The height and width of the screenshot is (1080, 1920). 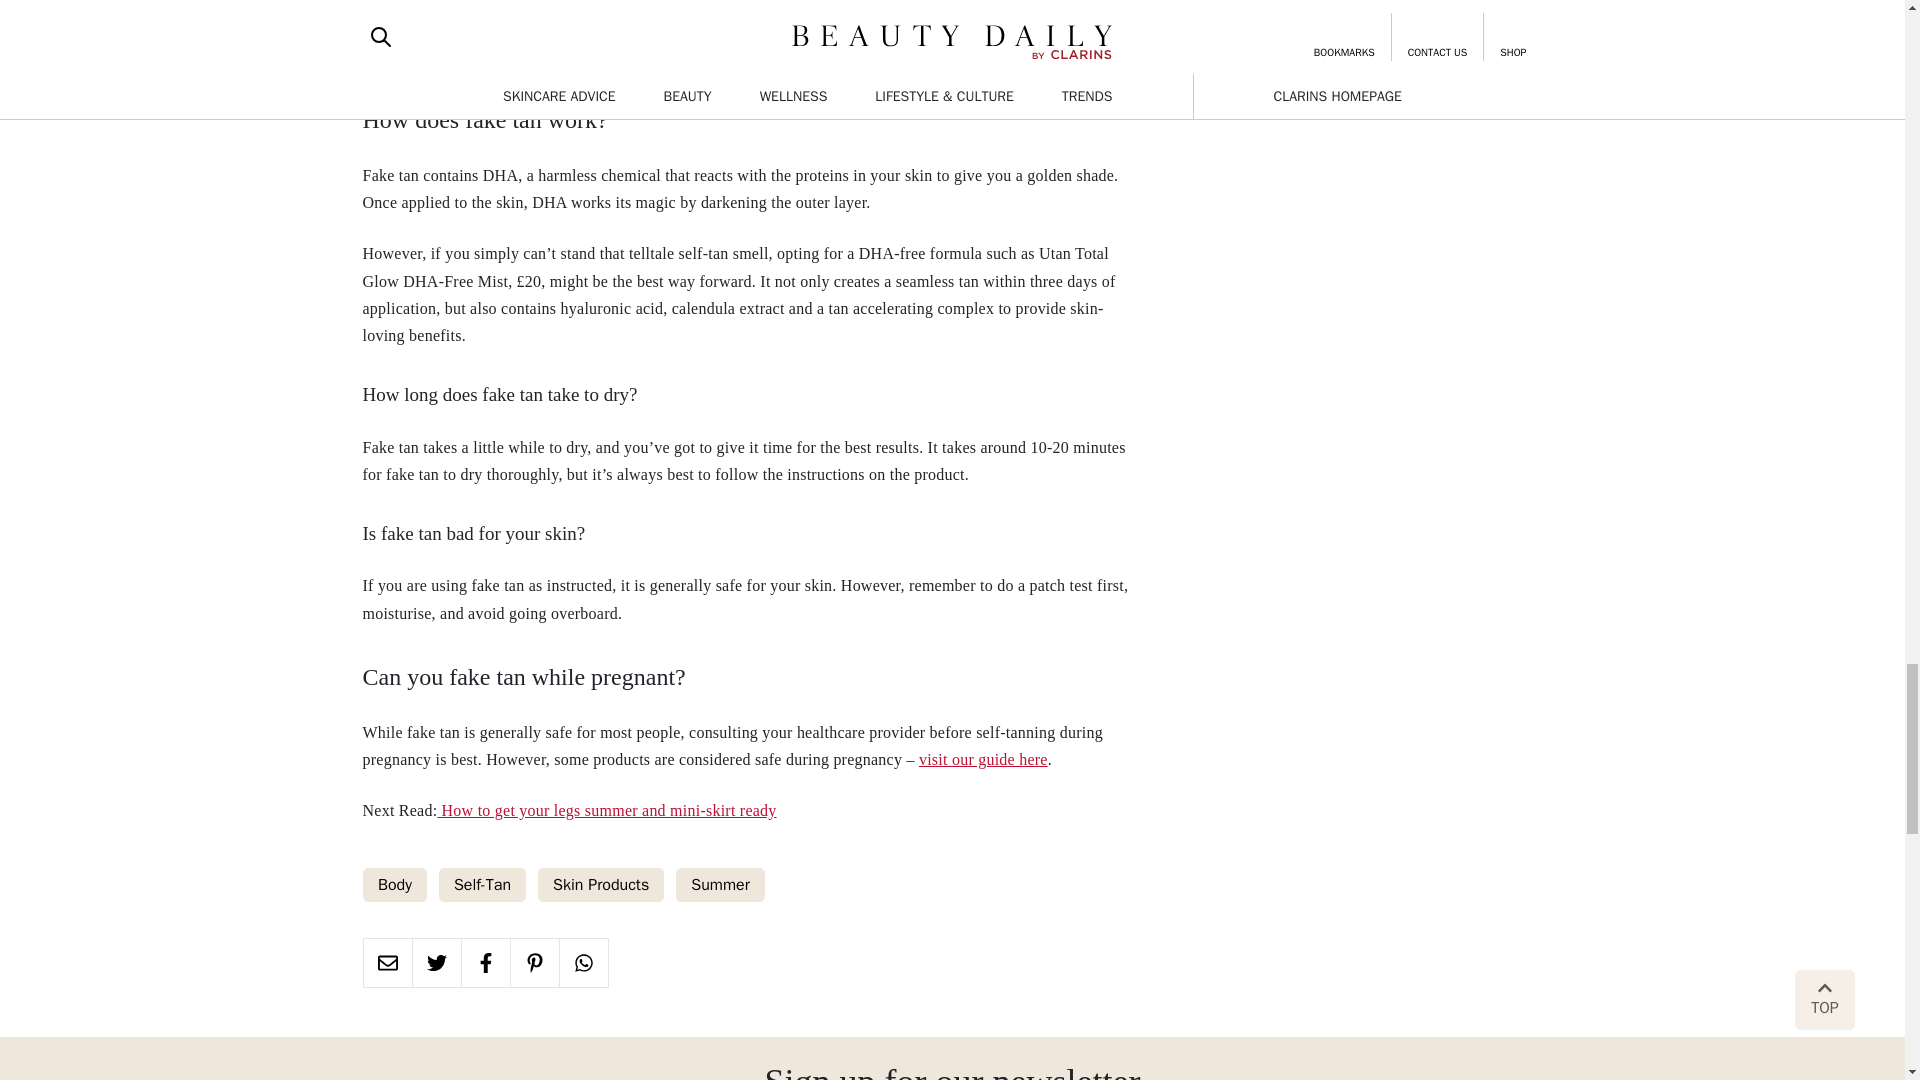 What do you see at coordinates (480, 884) in the screenshot?
I see `Self-Tan` at bounding box center [480, 884].